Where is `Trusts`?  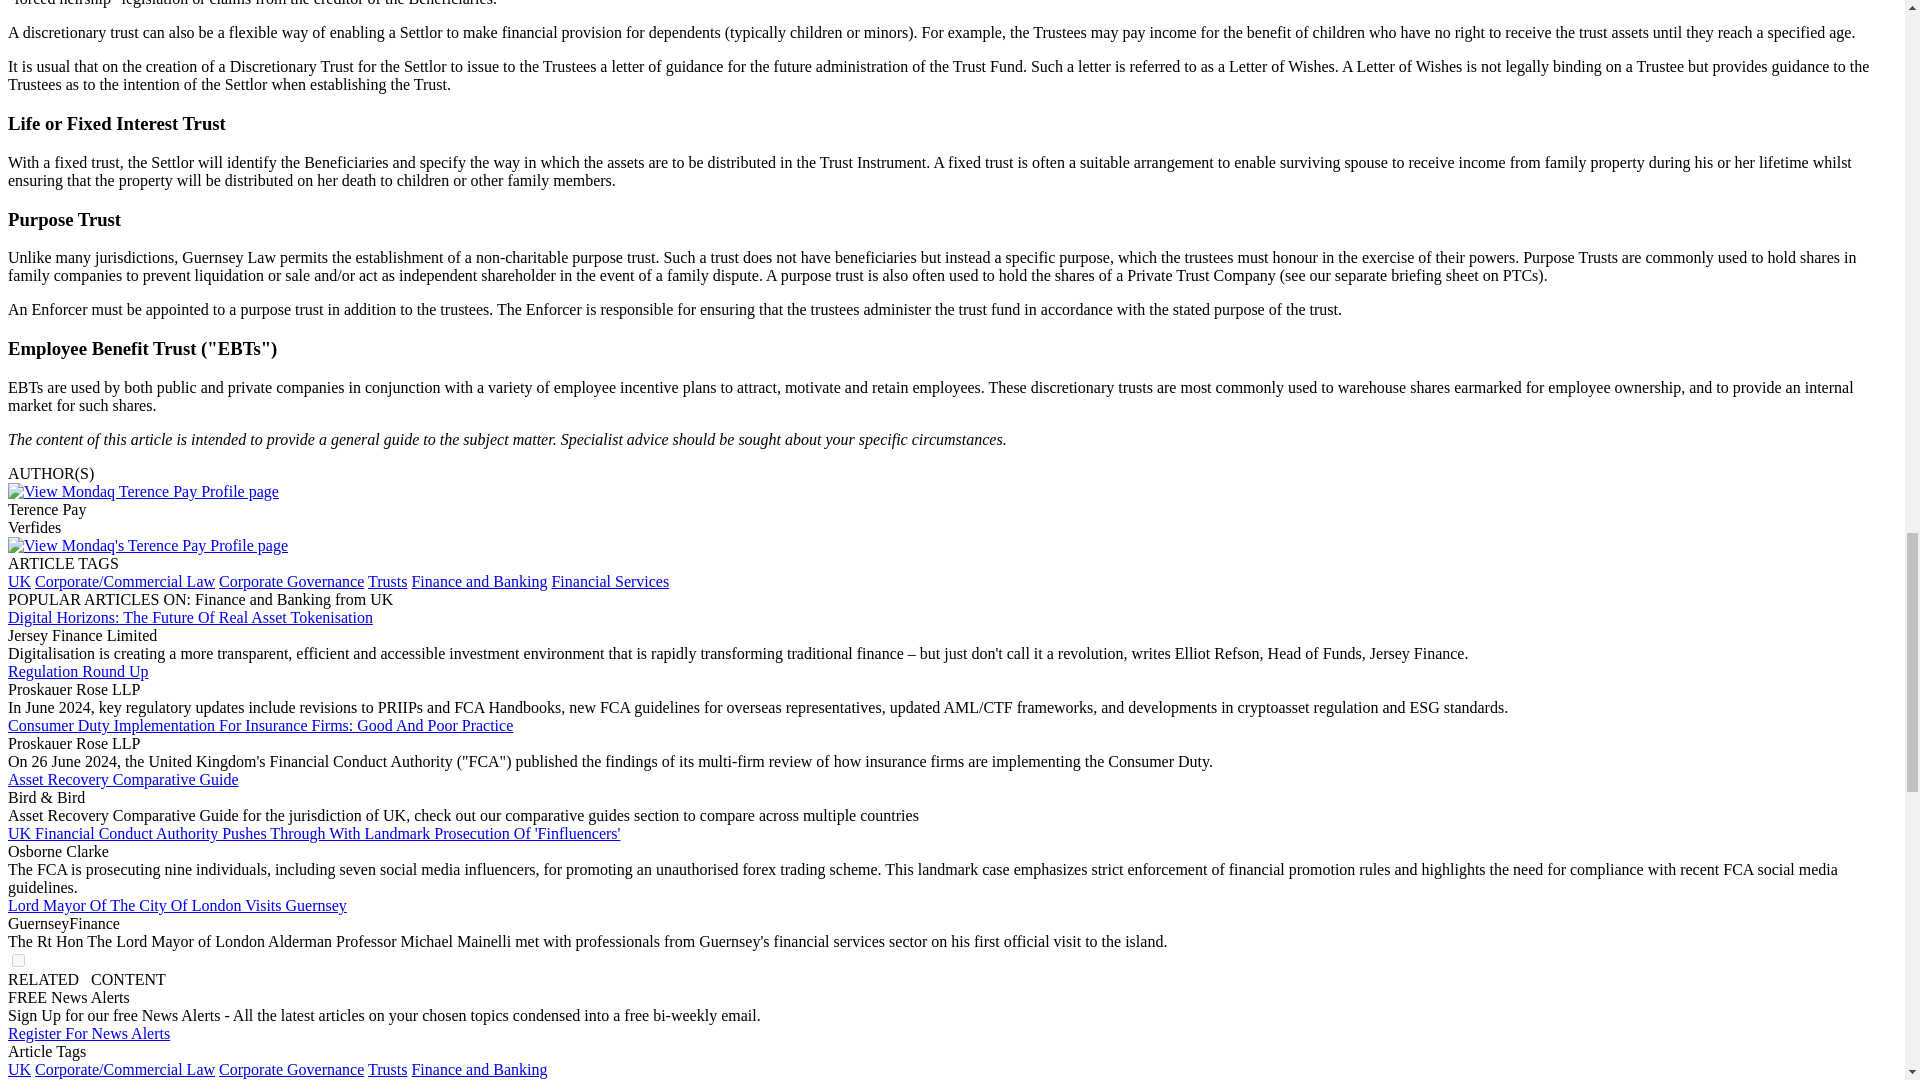
Trusts is located at coordinates (388, 581).